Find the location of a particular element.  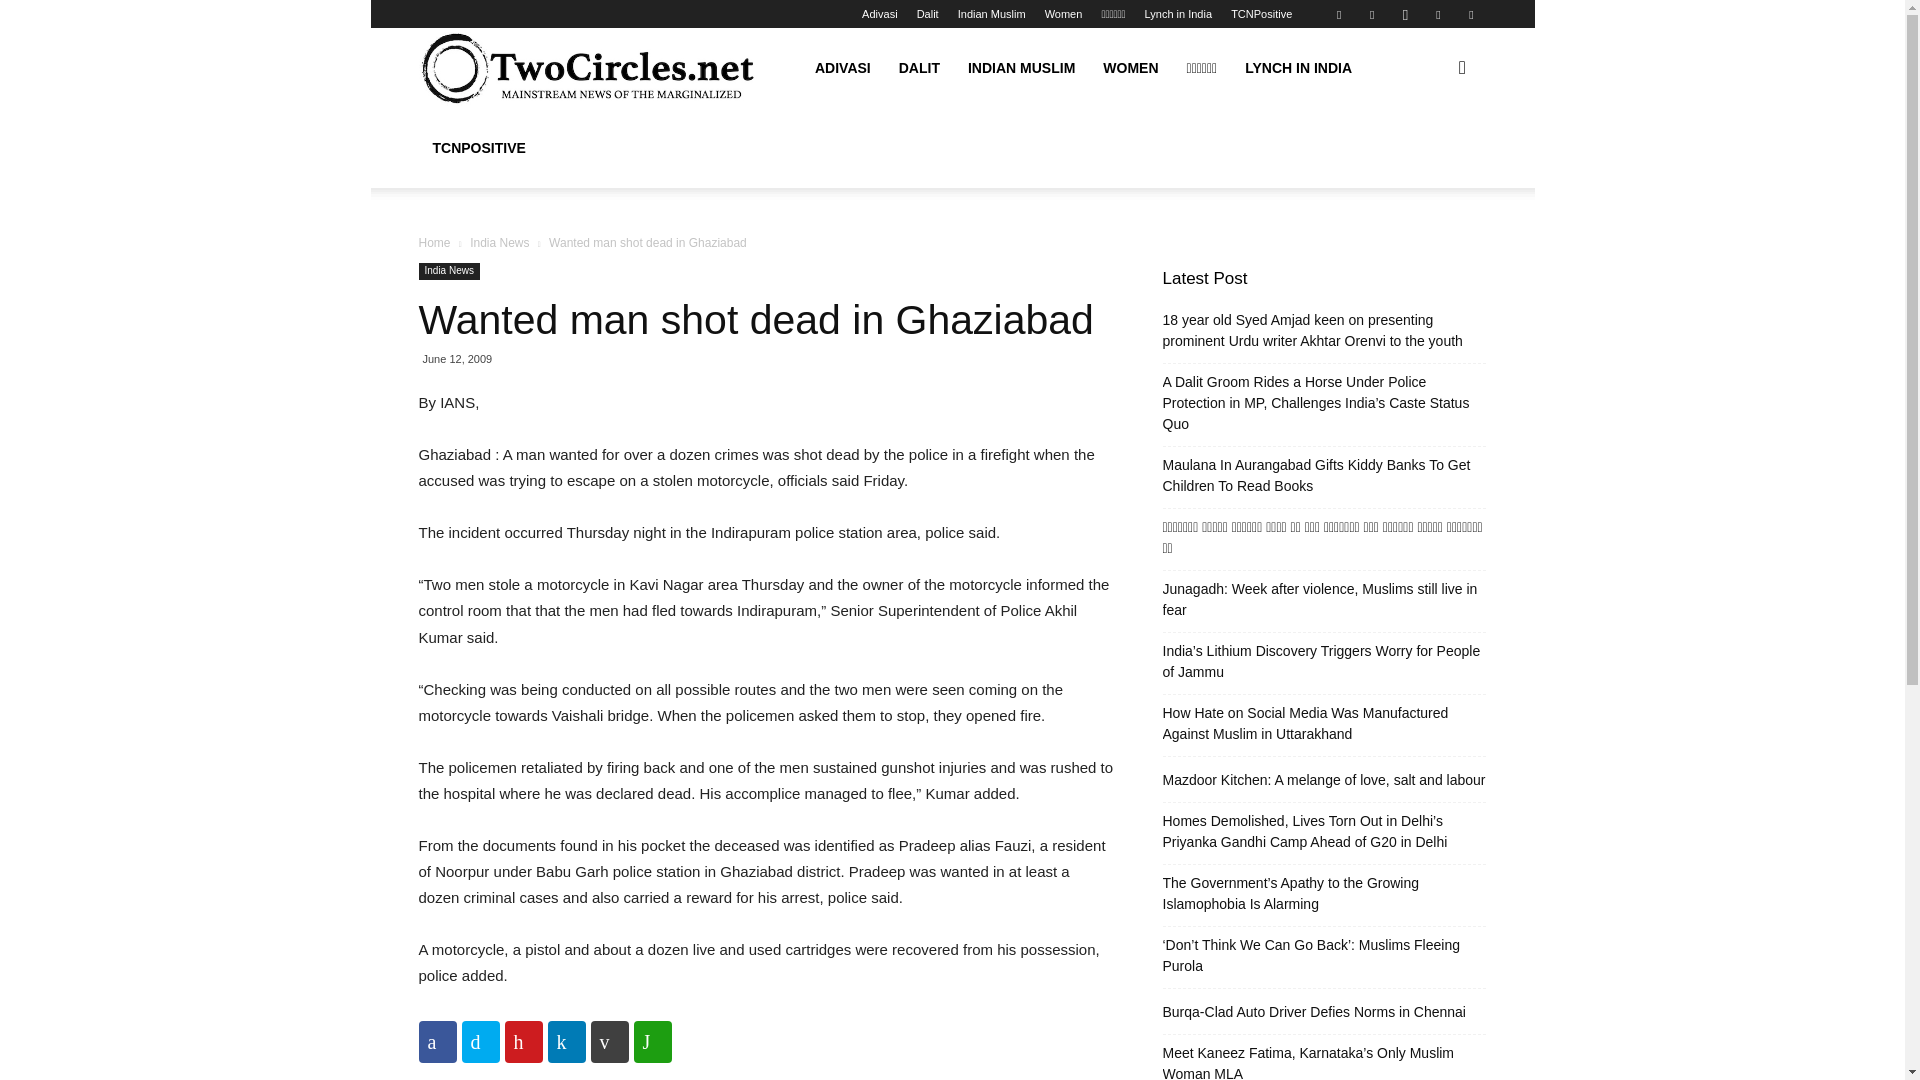

Women is located at coordinates (1063, 14).